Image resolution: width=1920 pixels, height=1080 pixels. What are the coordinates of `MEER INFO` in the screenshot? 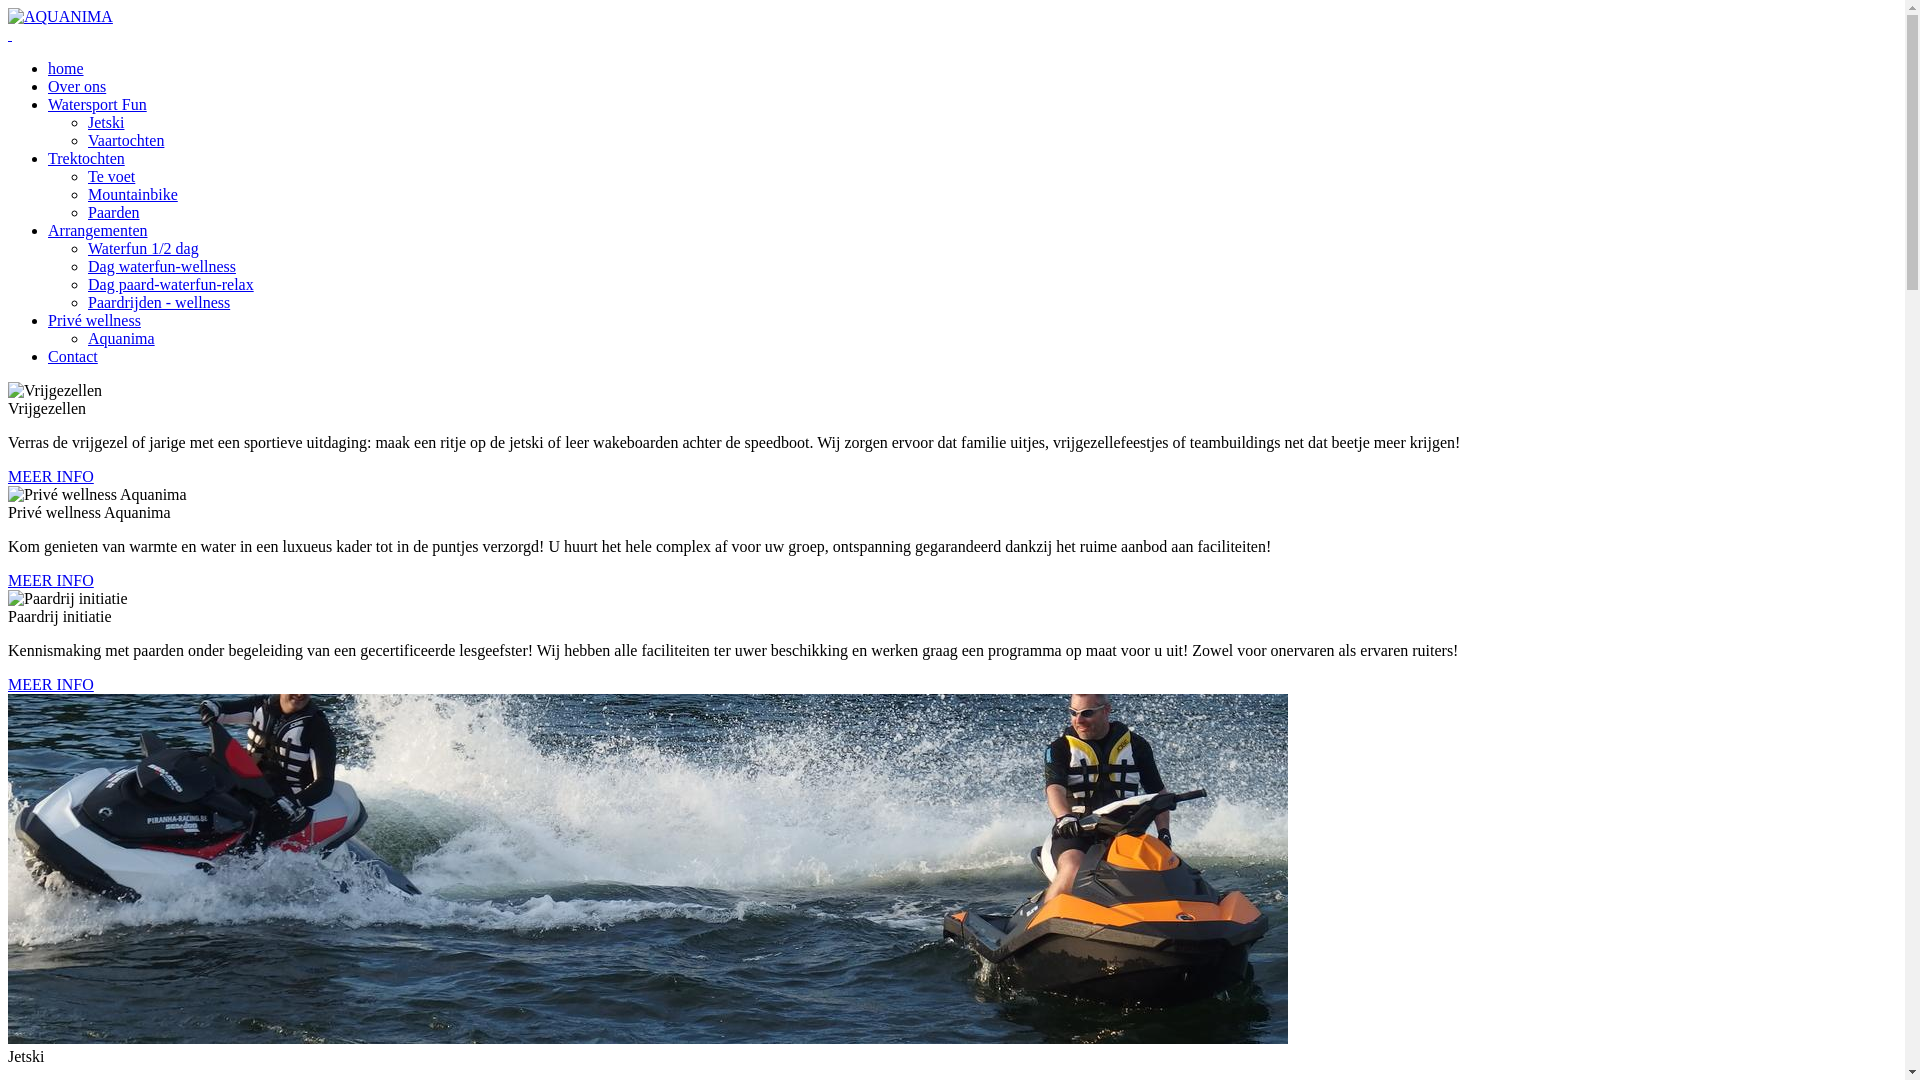 It's located at (51, 580).